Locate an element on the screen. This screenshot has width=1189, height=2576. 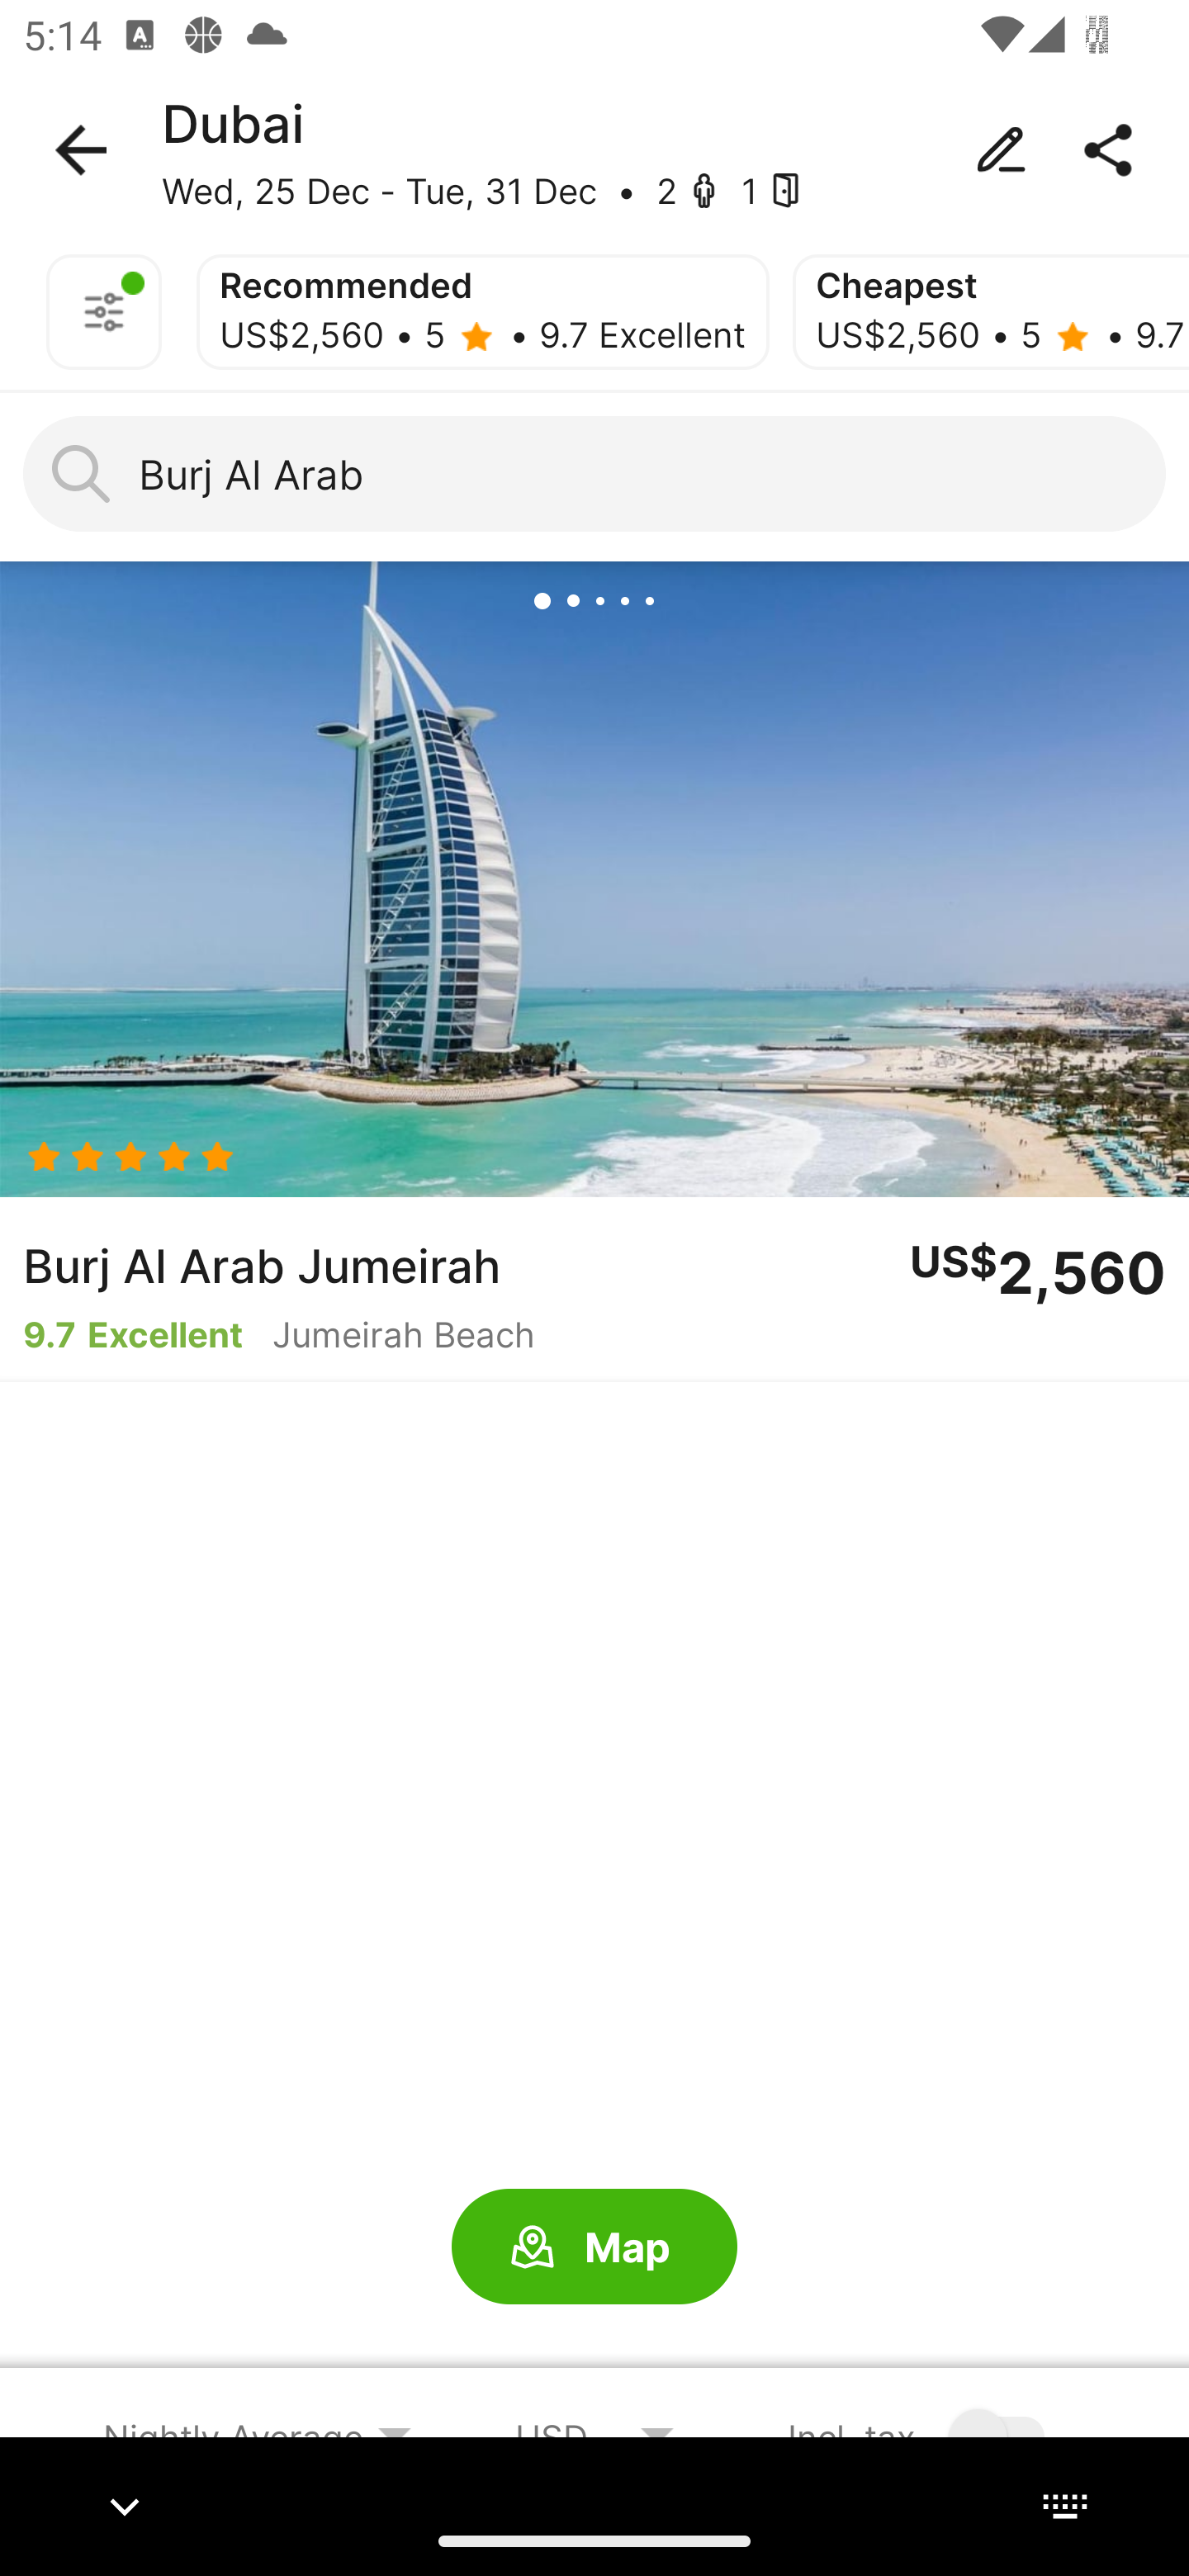
Dubai Wed, 25 Dec - Tue, 31 Dec  •  2 -  1 - is located at coordinates (594, 150).